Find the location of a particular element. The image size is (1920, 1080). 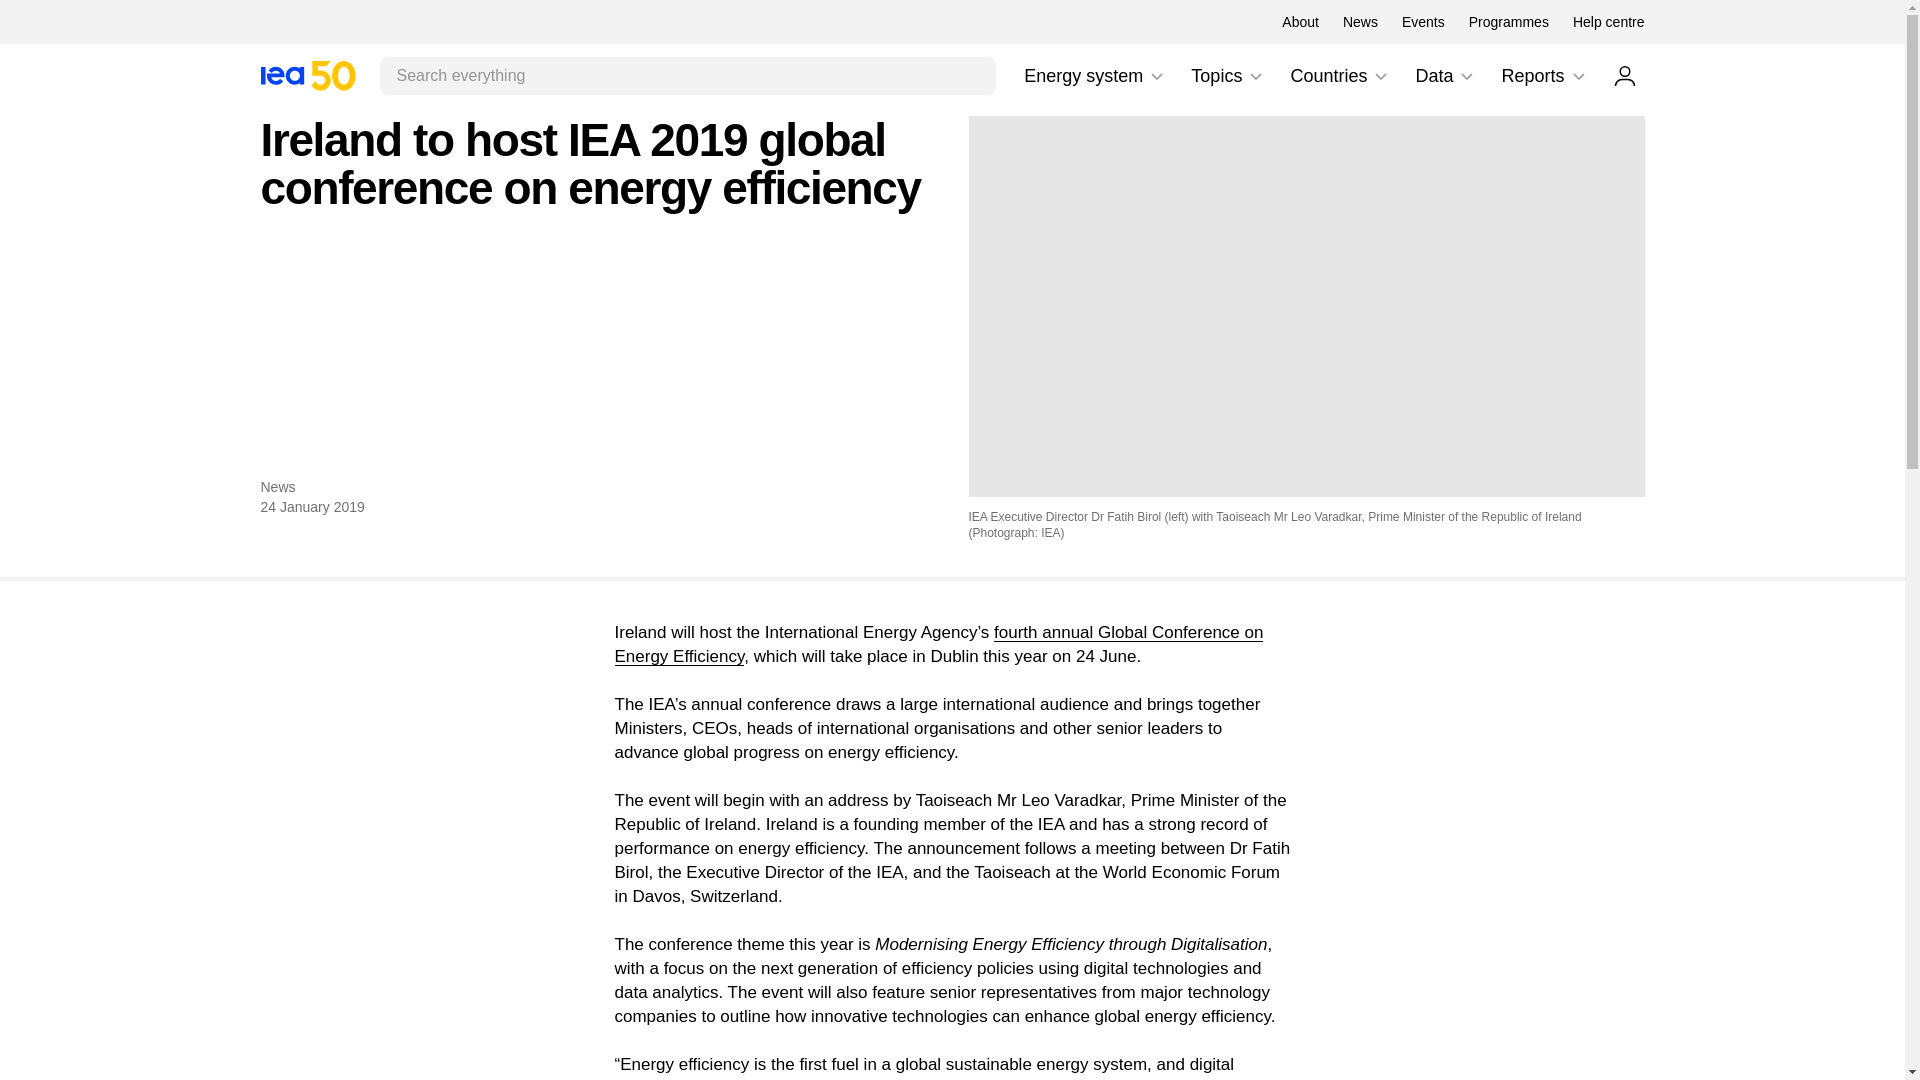

About is located at coordinates (1380, 76).